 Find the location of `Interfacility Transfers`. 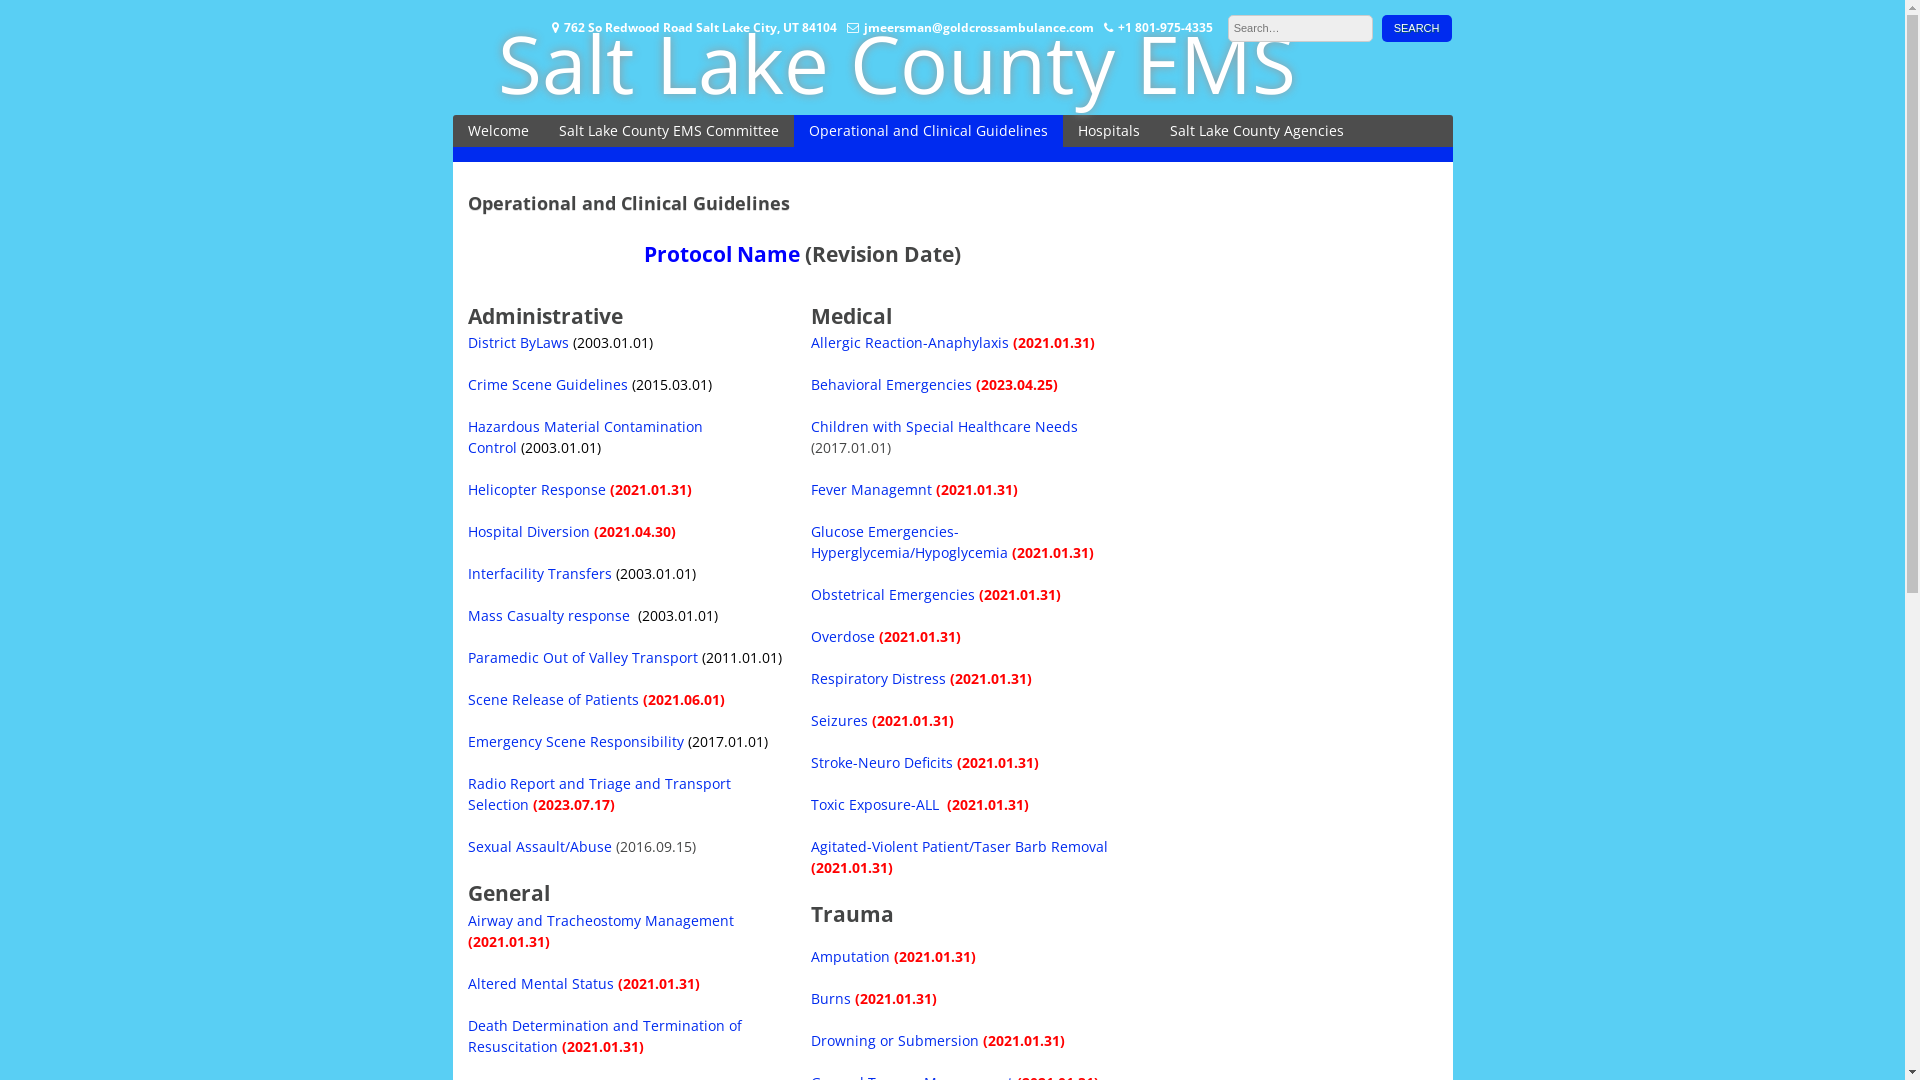

Interfacility Transfers is located at coordinates (540, 574).